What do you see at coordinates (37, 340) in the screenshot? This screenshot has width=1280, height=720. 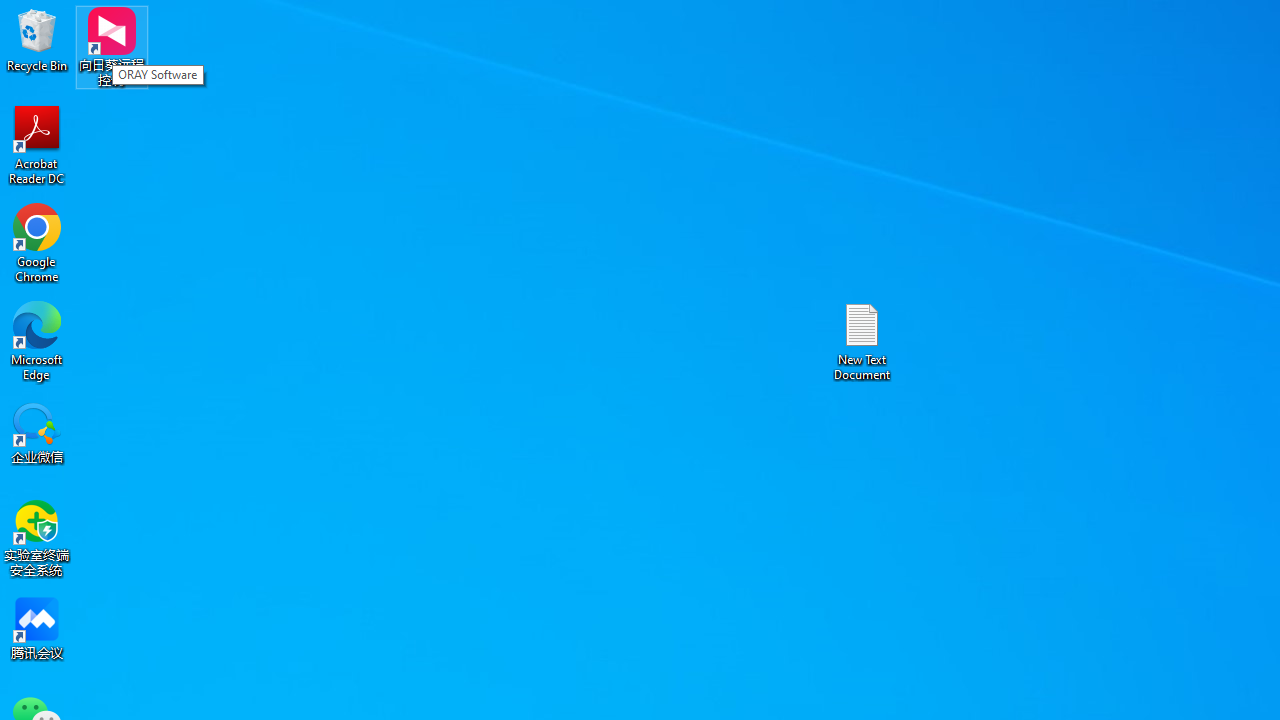 I see `Microsoft Edge` at bounding box center [37, 340].